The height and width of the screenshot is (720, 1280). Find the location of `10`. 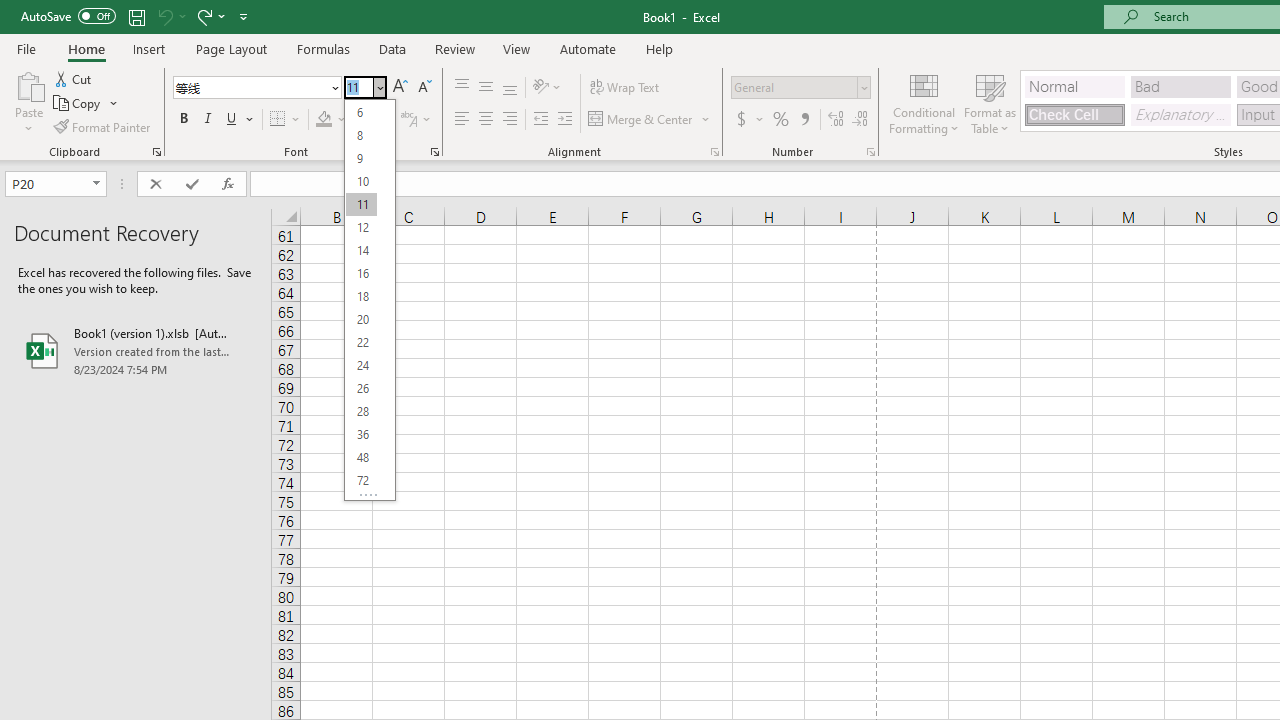

10 is located at coordinates (361, 180).